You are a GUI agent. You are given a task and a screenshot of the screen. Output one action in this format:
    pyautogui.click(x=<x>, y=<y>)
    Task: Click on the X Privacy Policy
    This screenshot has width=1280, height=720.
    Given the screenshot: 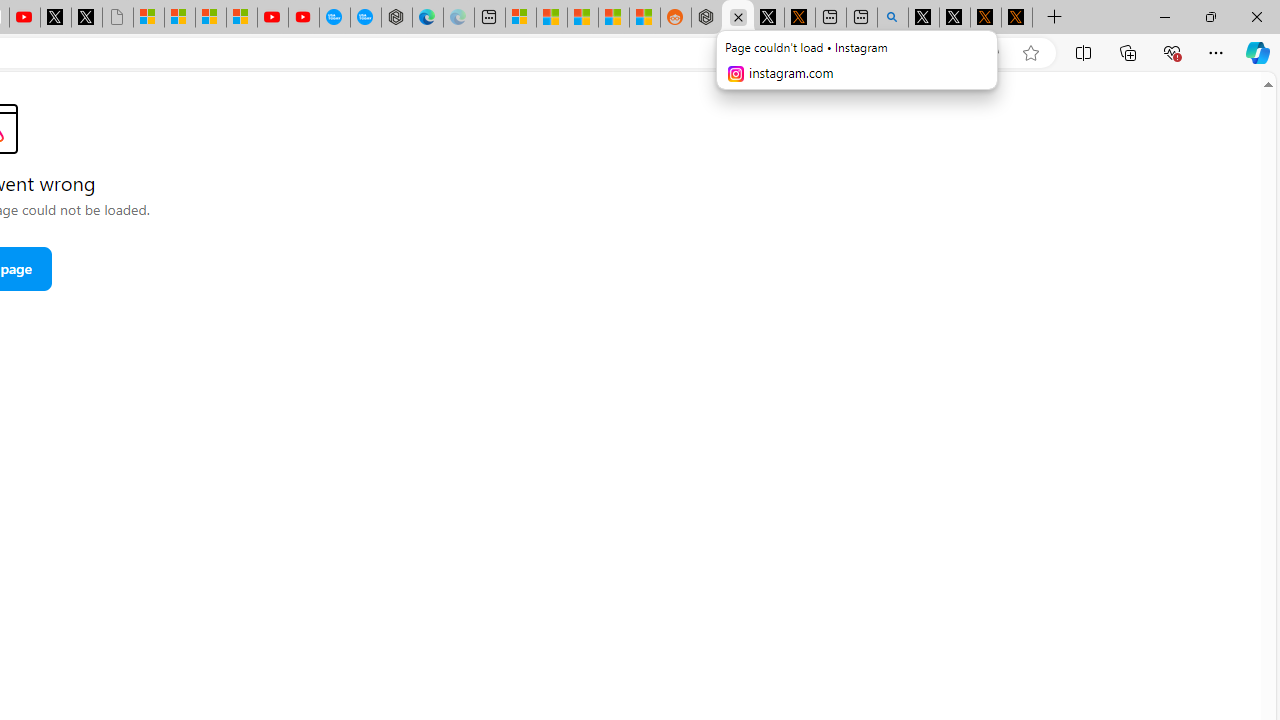 What is the action you would take?
    pyautogui.click(x=1016, y=18)
    